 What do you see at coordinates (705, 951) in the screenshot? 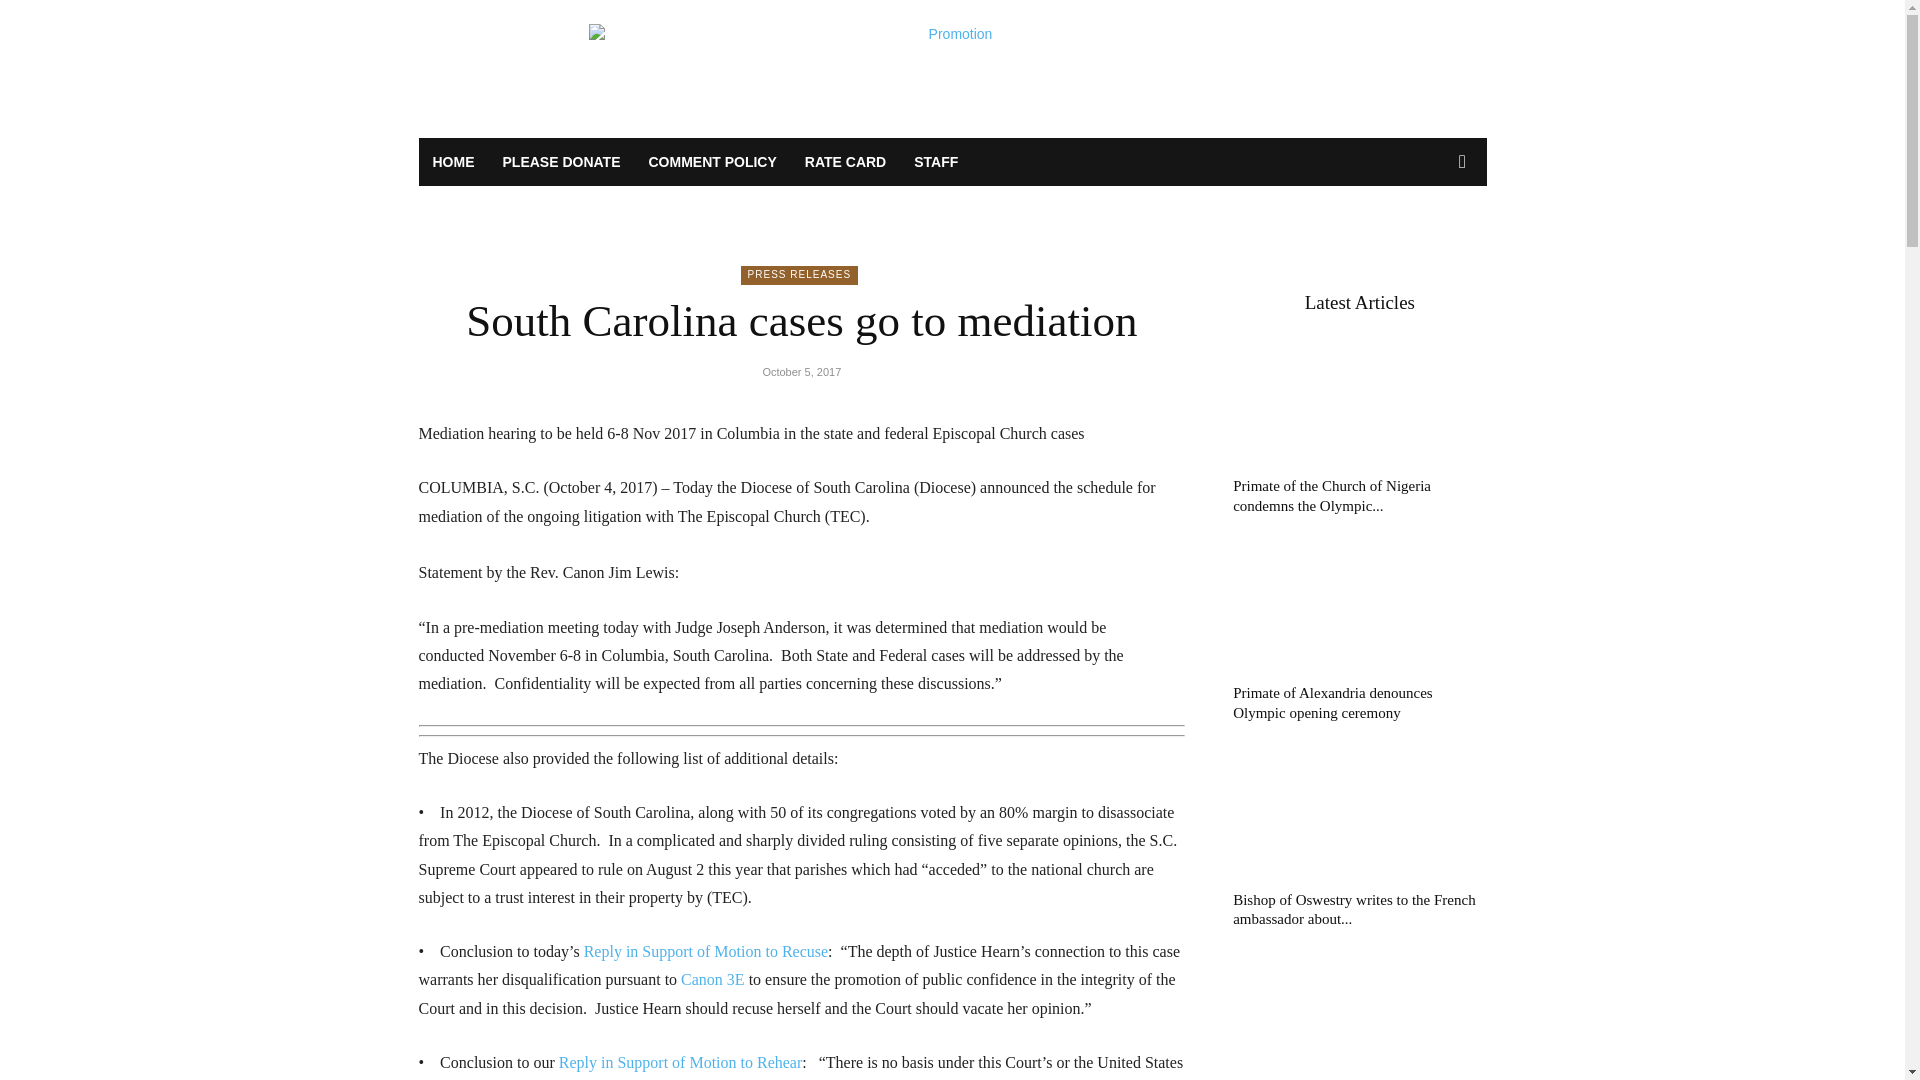
I see `Reply in Support of Motion to Recuse` at bounding box center [705, 951].